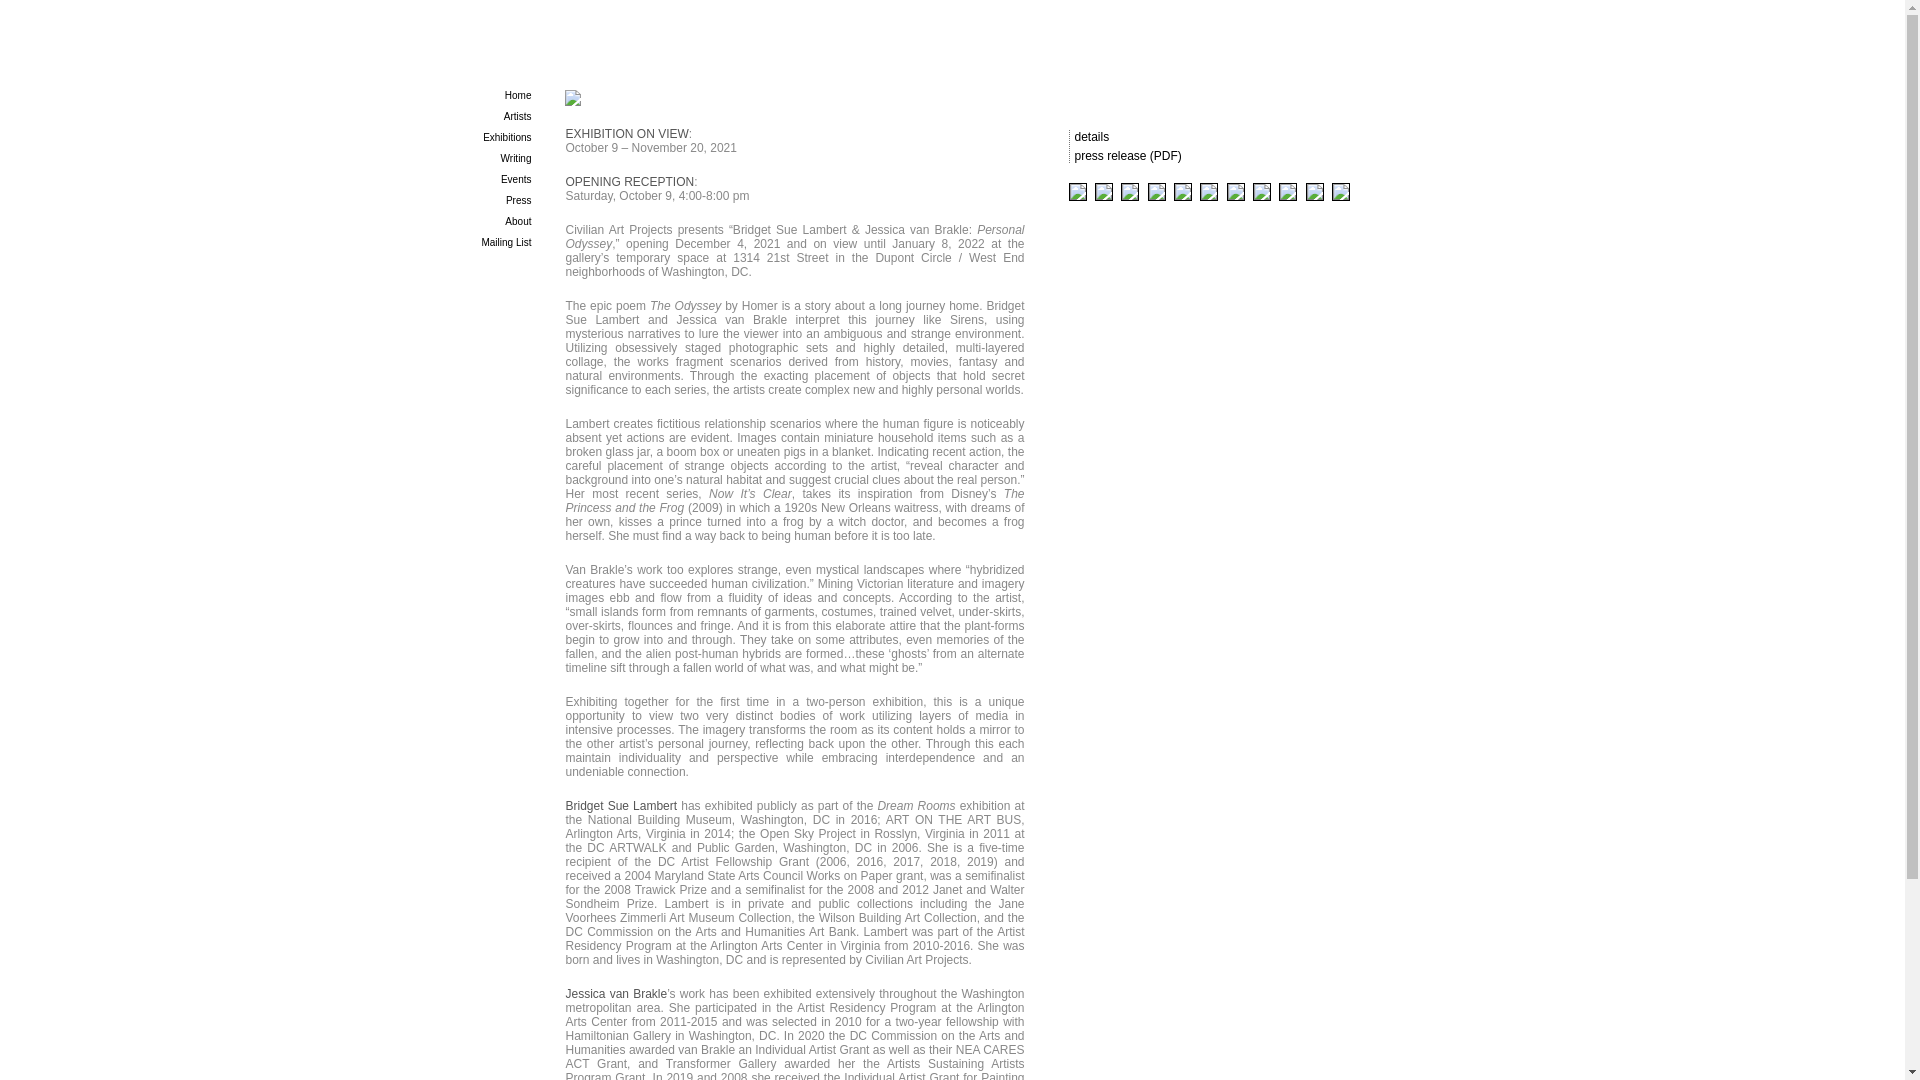 Image resolution: width=1920 pixels, height=1080 pixels. What do you see at coordinates (516, 178) in the screenshot?
I see `Writing` at bounding box center [516, 178].